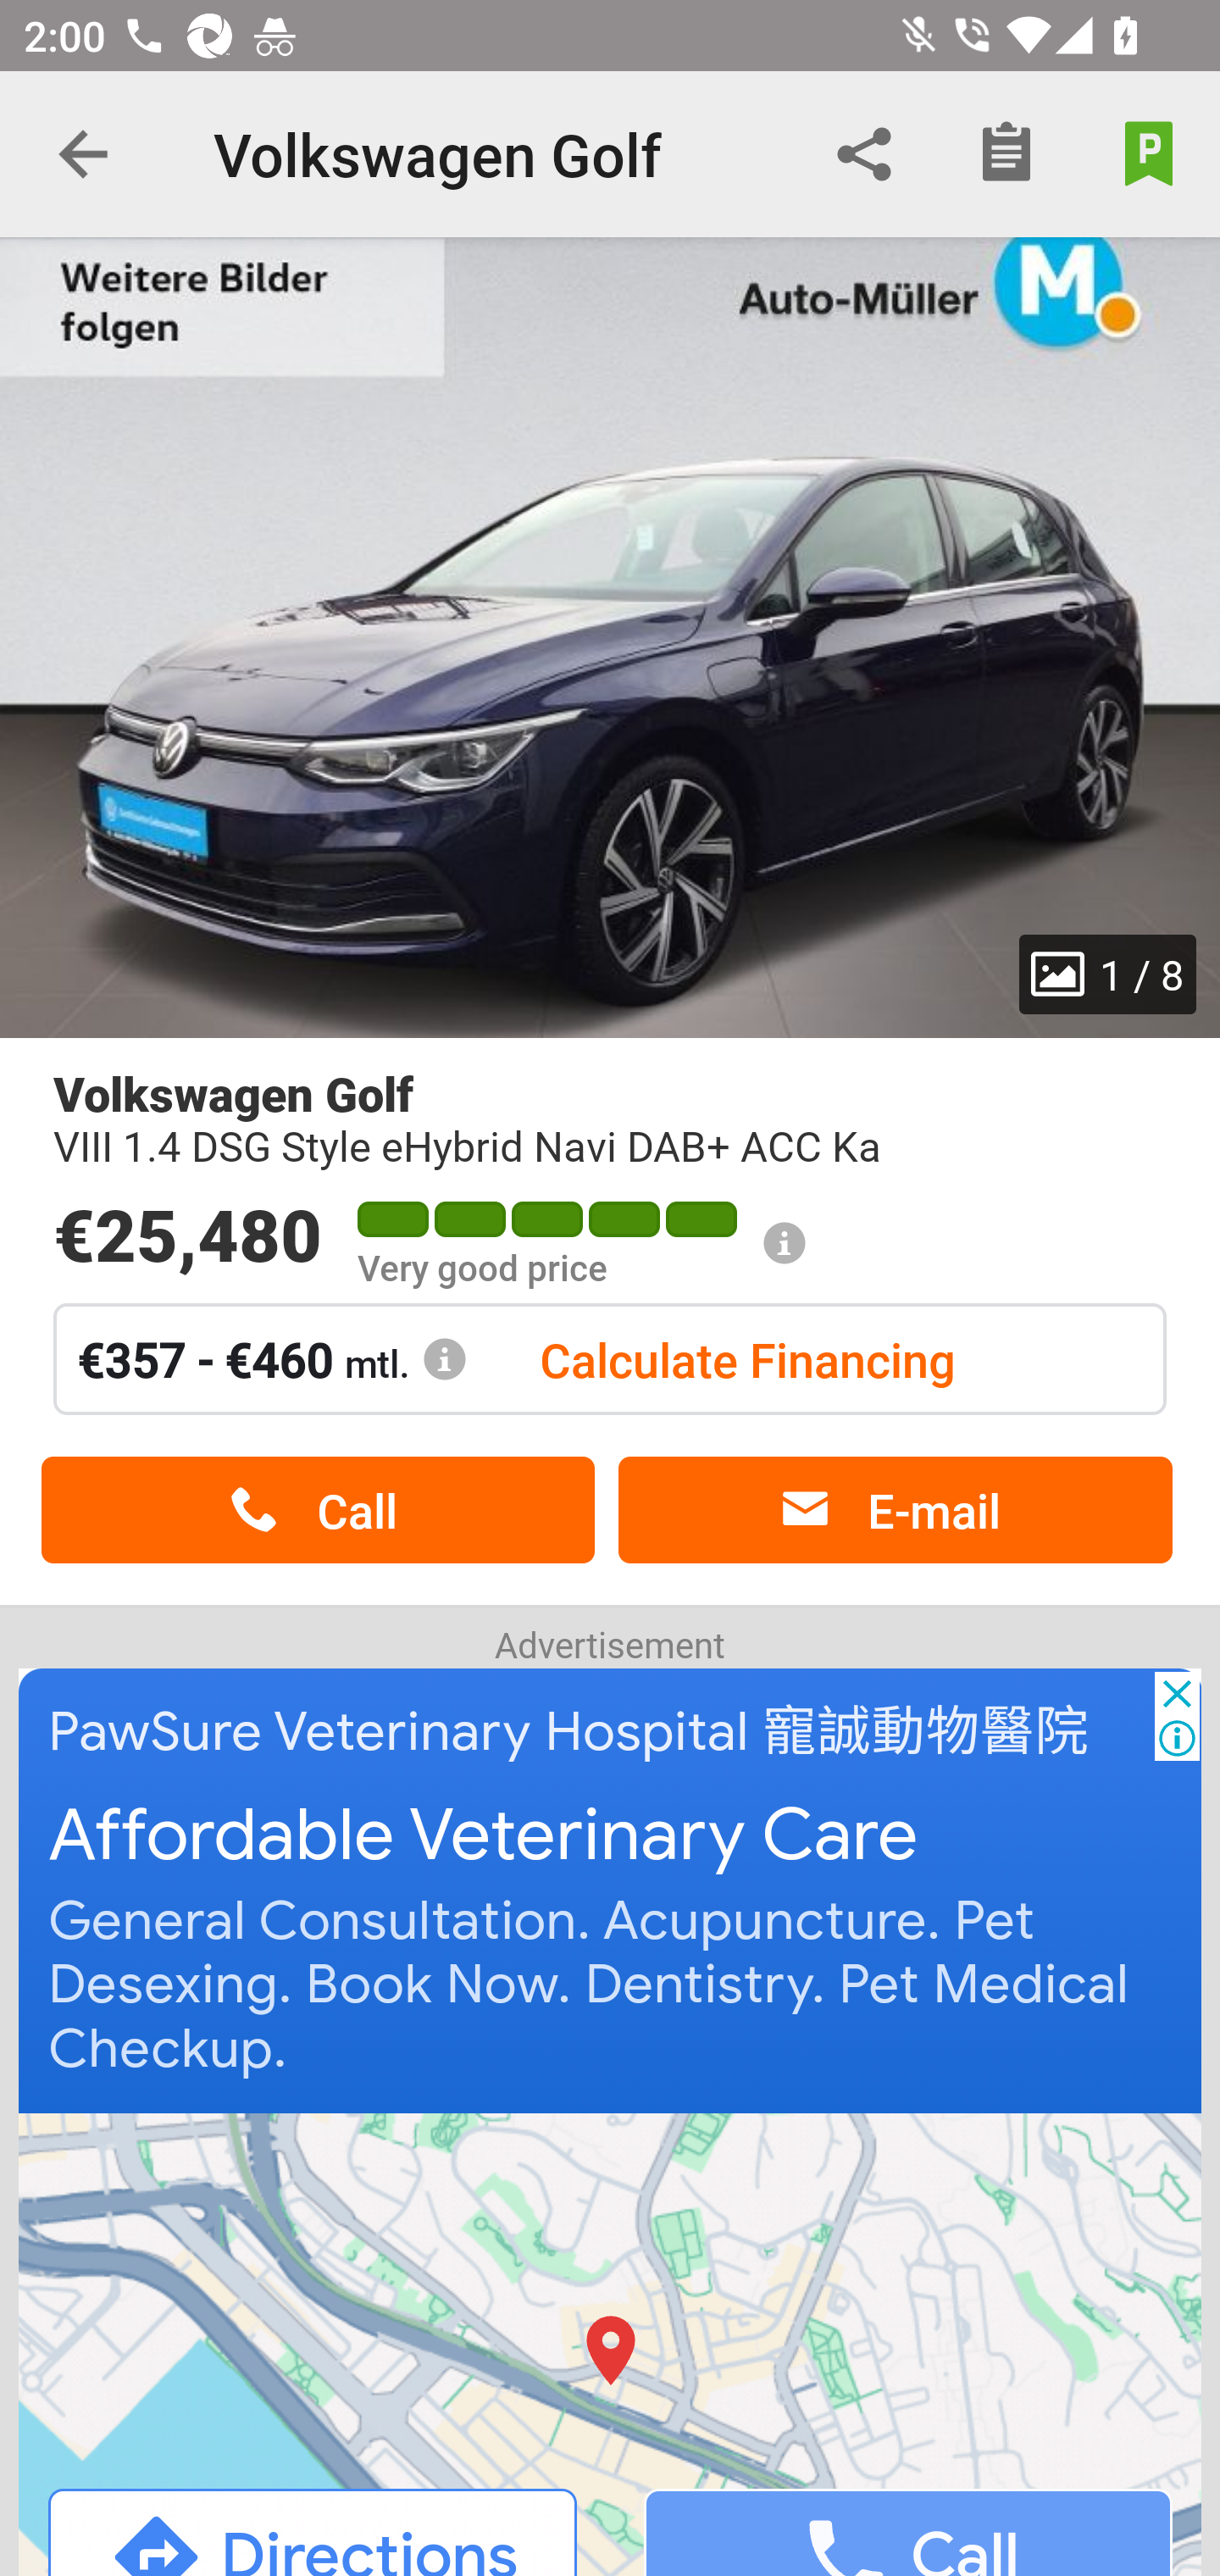 This screenshot has width=1220, height=2576. What do you see at coordinates (895, 1510) in the screenshot?
I see `E-mail` at bounding box center [895, 1510].